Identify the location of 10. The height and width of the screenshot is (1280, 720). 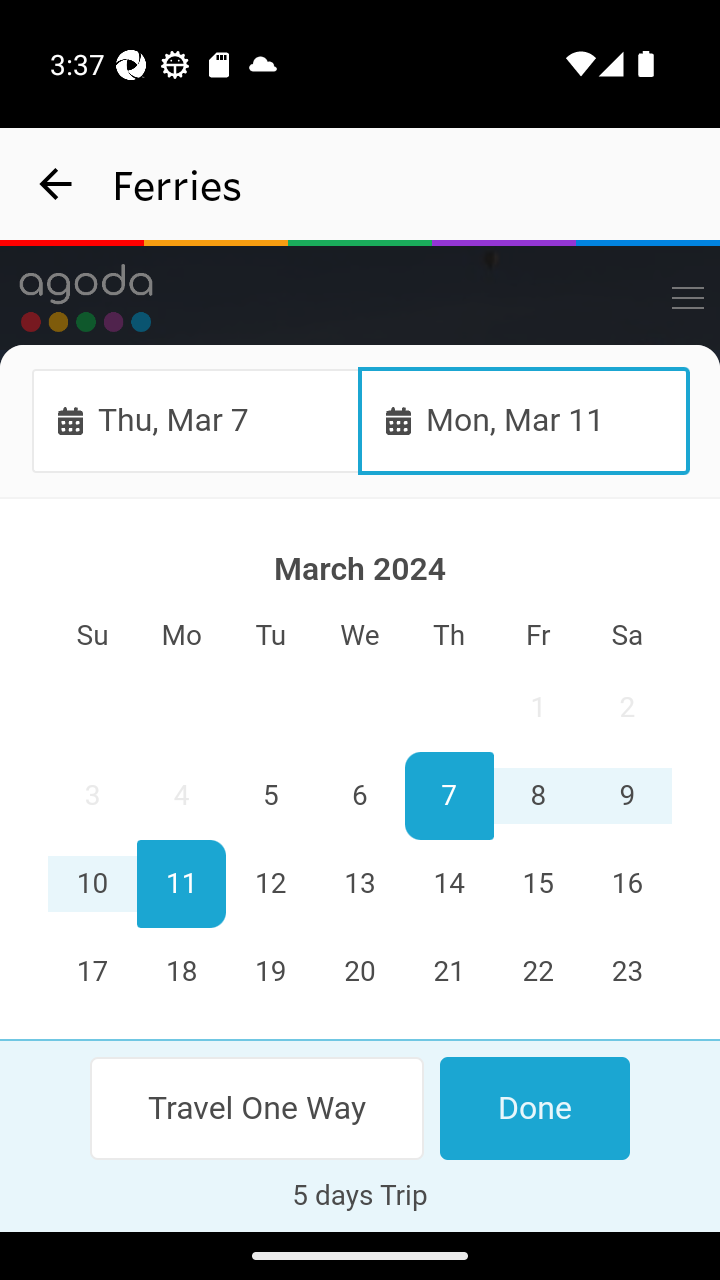
(93, 884).